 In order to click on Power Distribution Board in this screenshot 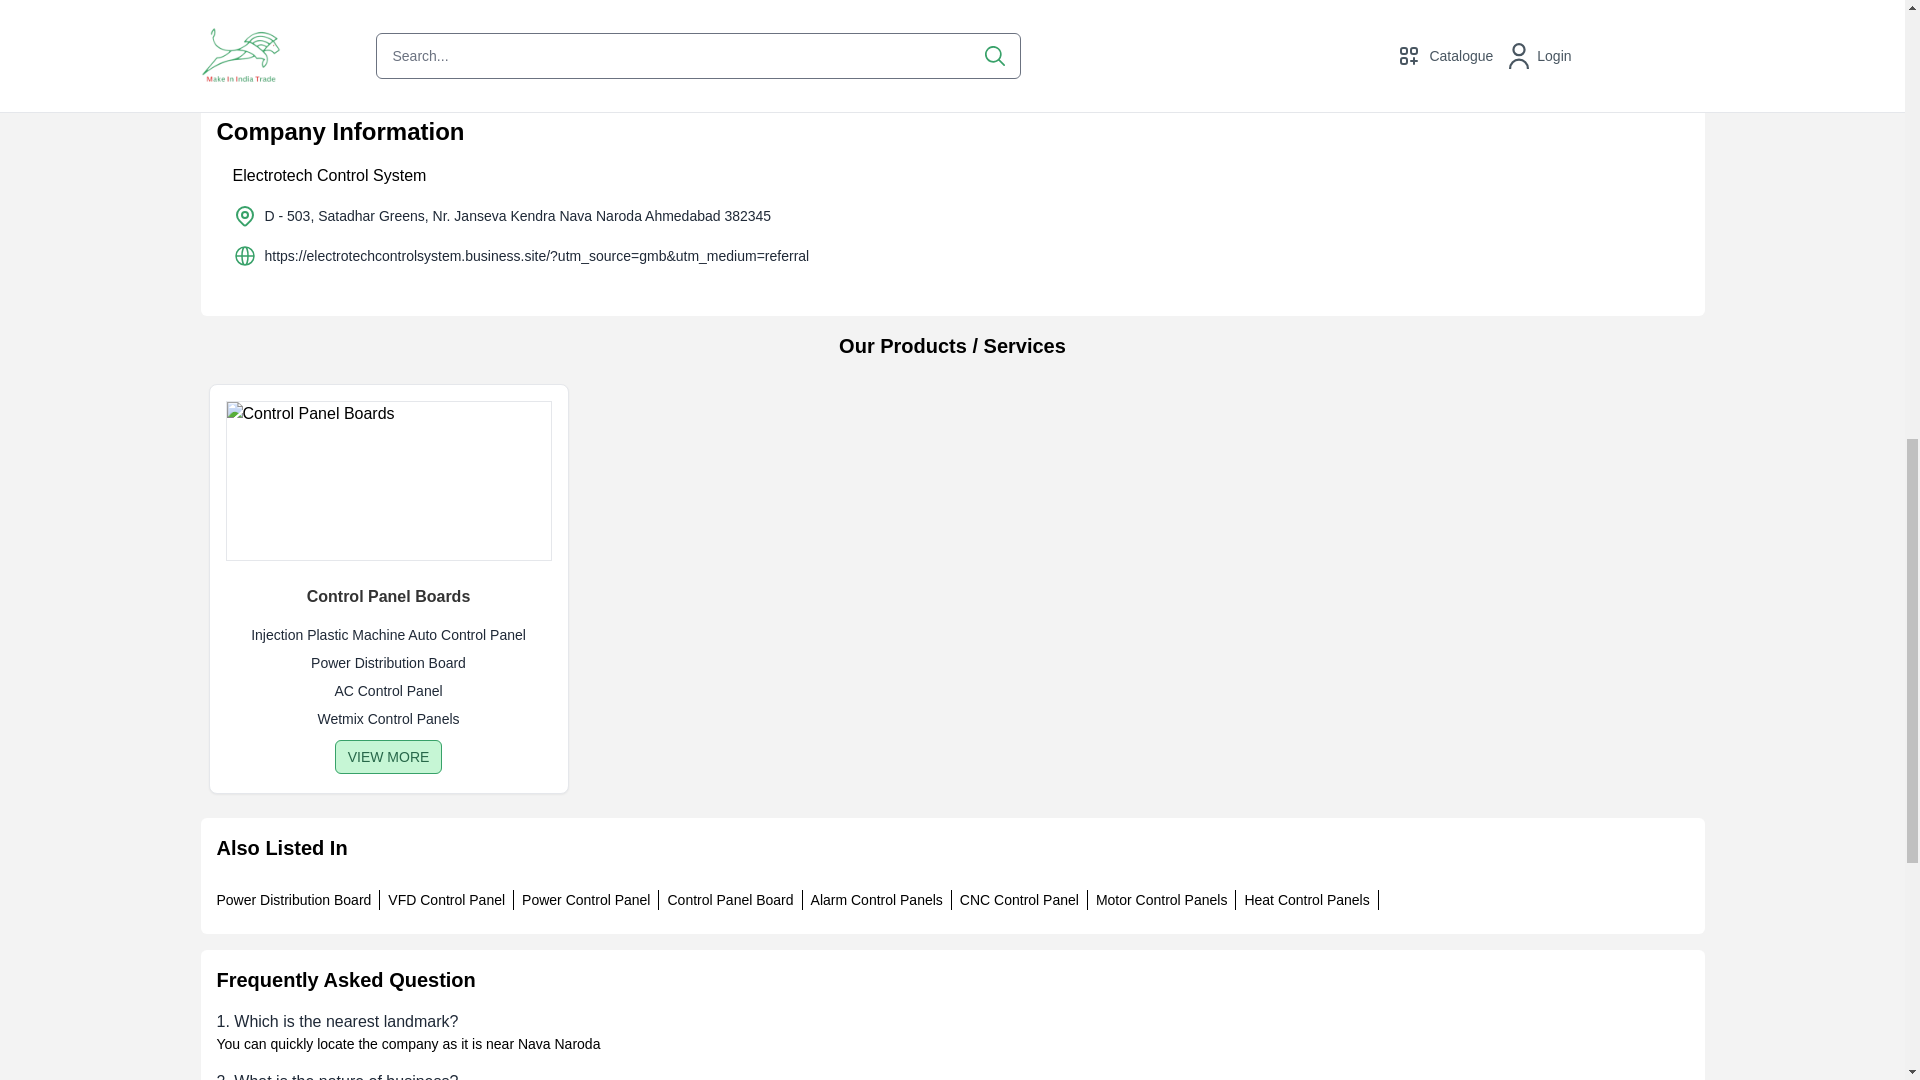, I will do `click(292, 900)`.